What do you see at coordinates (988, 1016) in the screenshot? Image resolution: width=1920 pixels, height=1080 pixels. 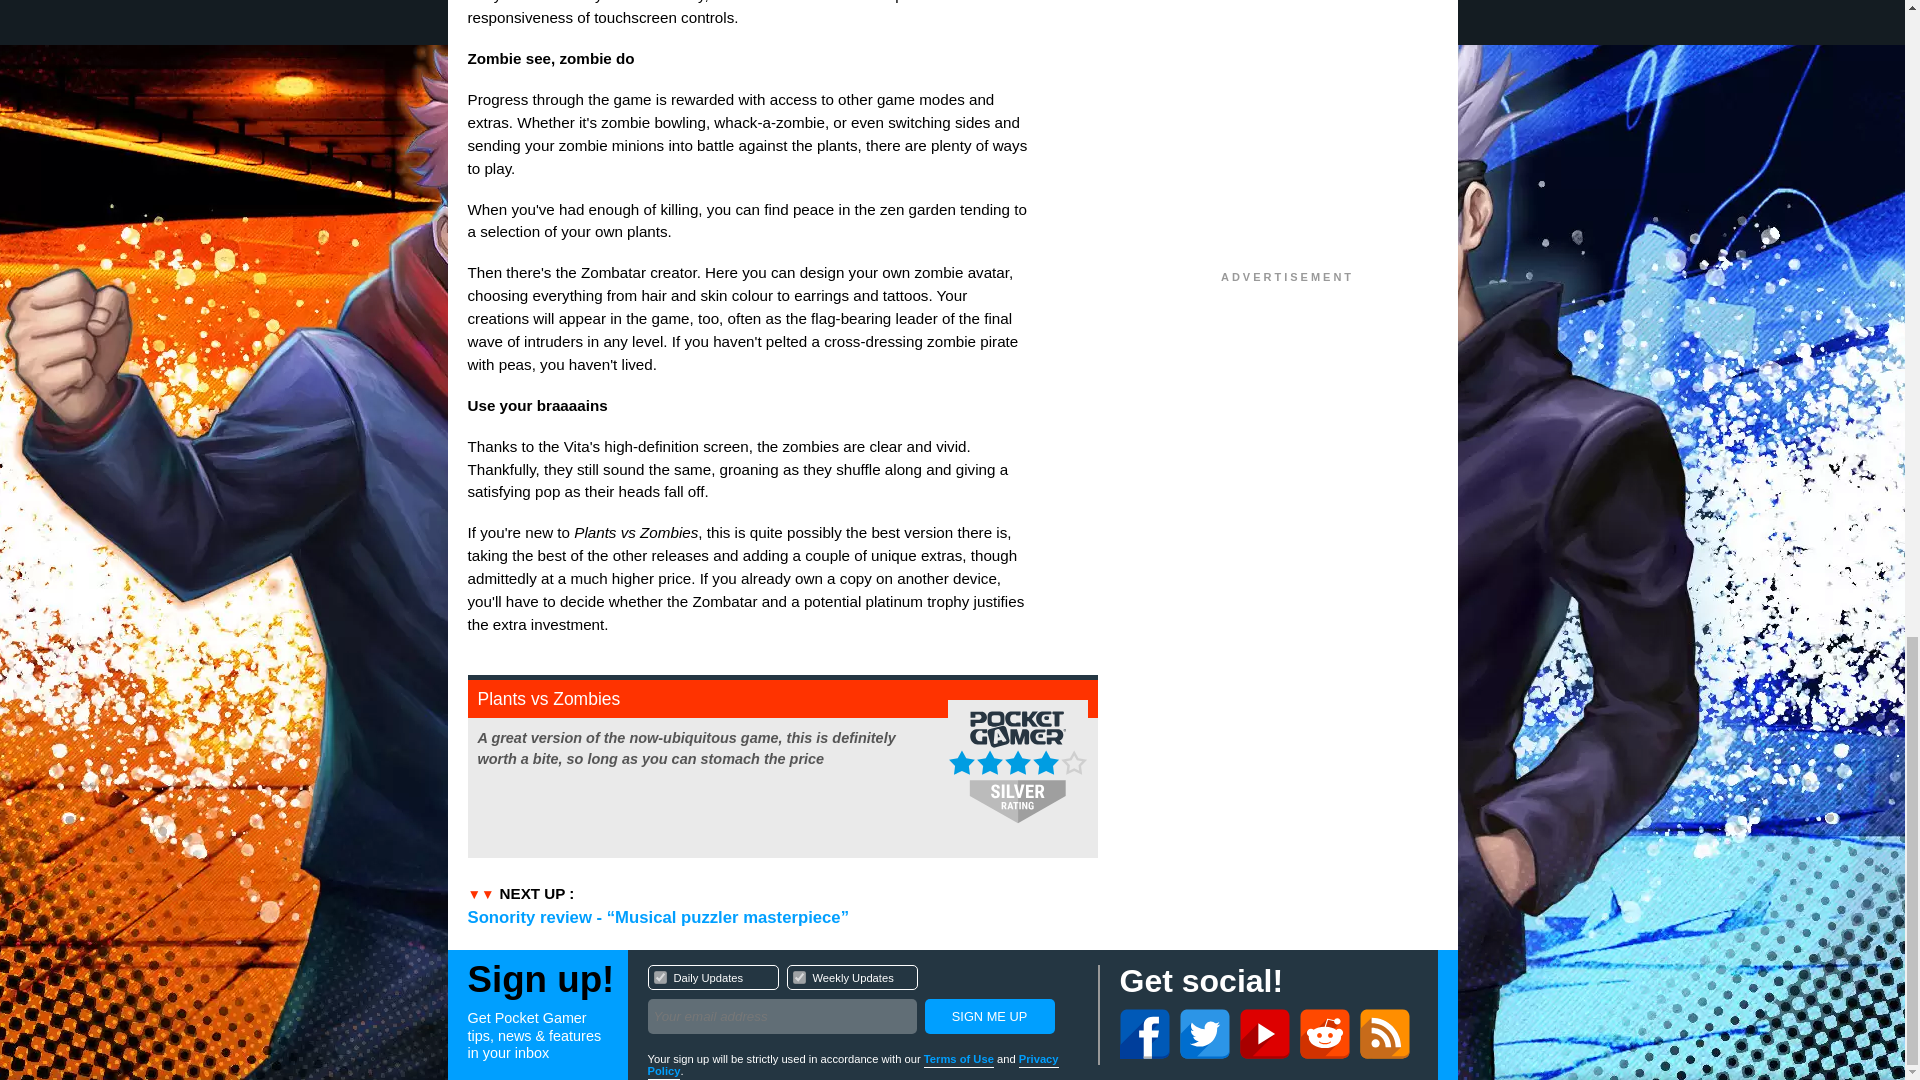 I see `Sign Me Up` at bounding box center [988, 1016].